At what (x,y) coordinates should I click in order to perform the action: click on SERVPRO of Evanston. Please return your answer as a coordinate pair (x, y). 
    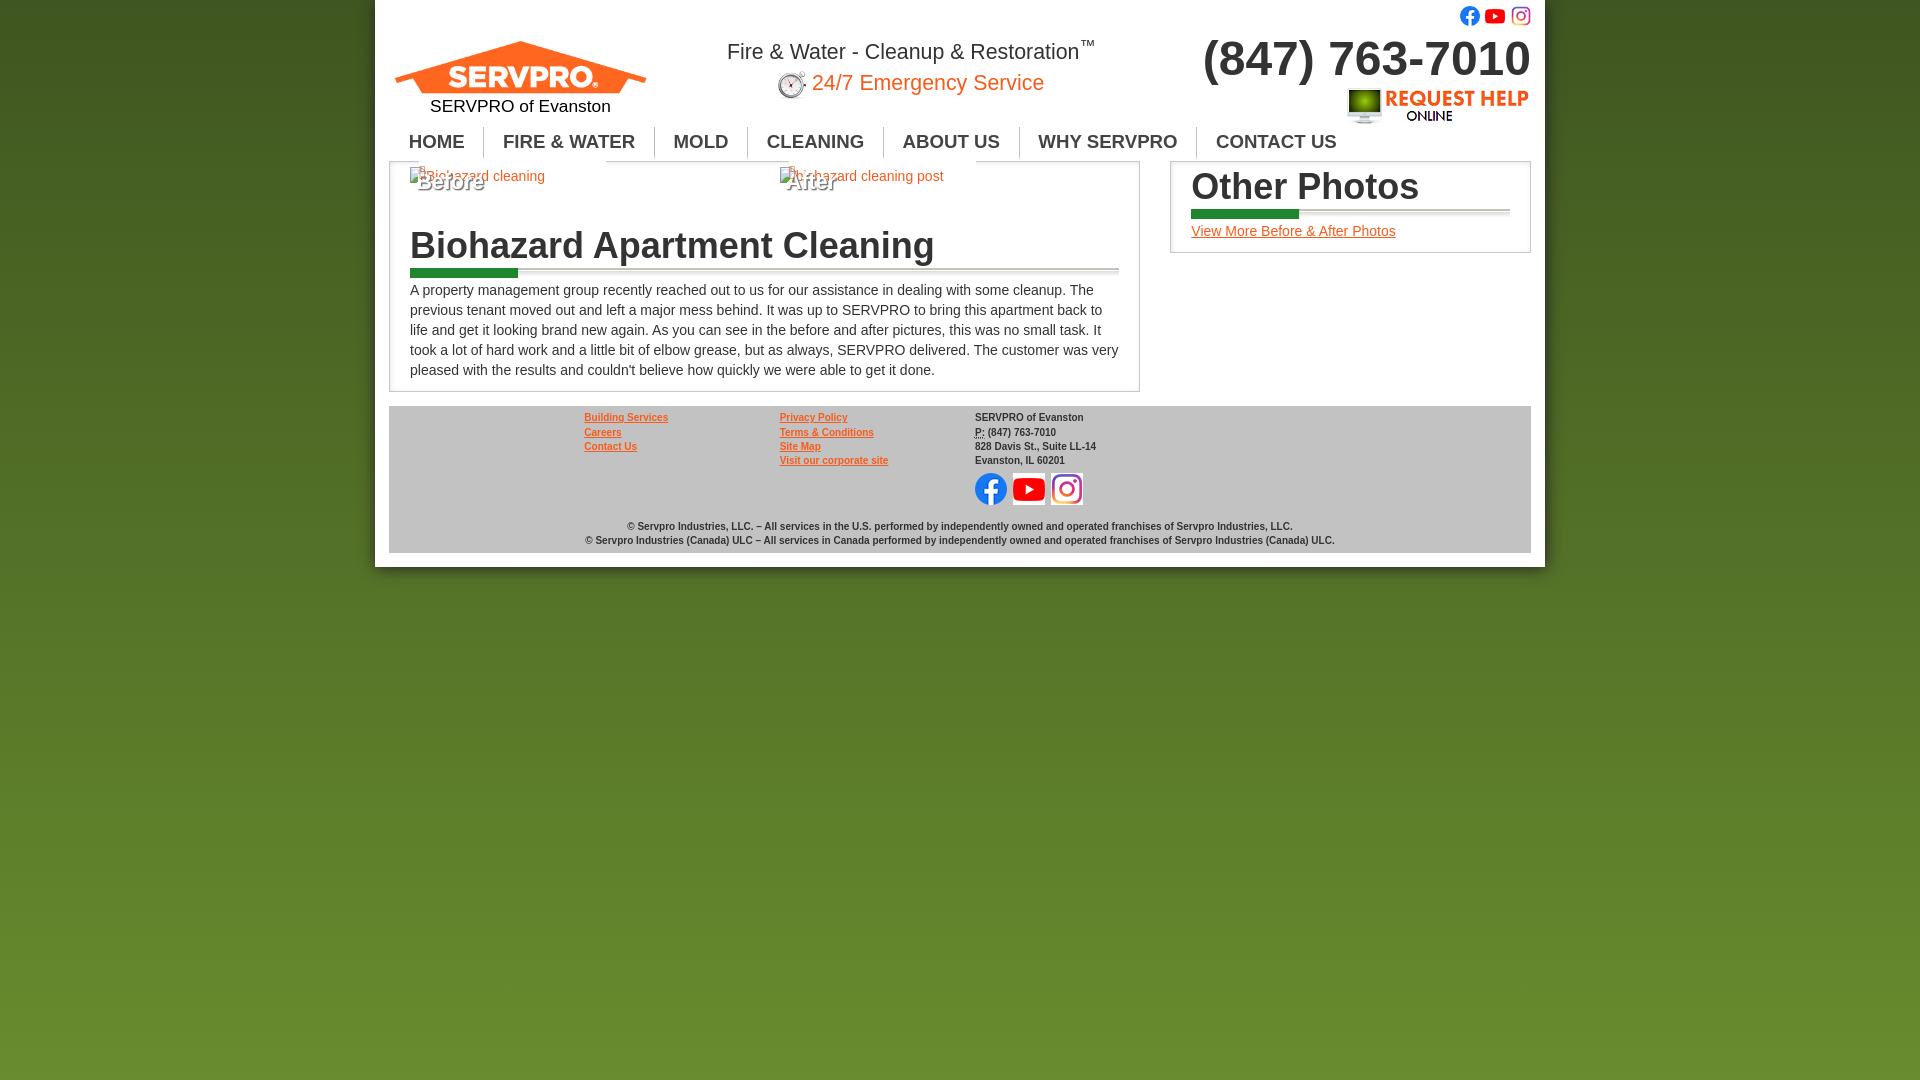
    Looking at the image, I should click on (520, 86).